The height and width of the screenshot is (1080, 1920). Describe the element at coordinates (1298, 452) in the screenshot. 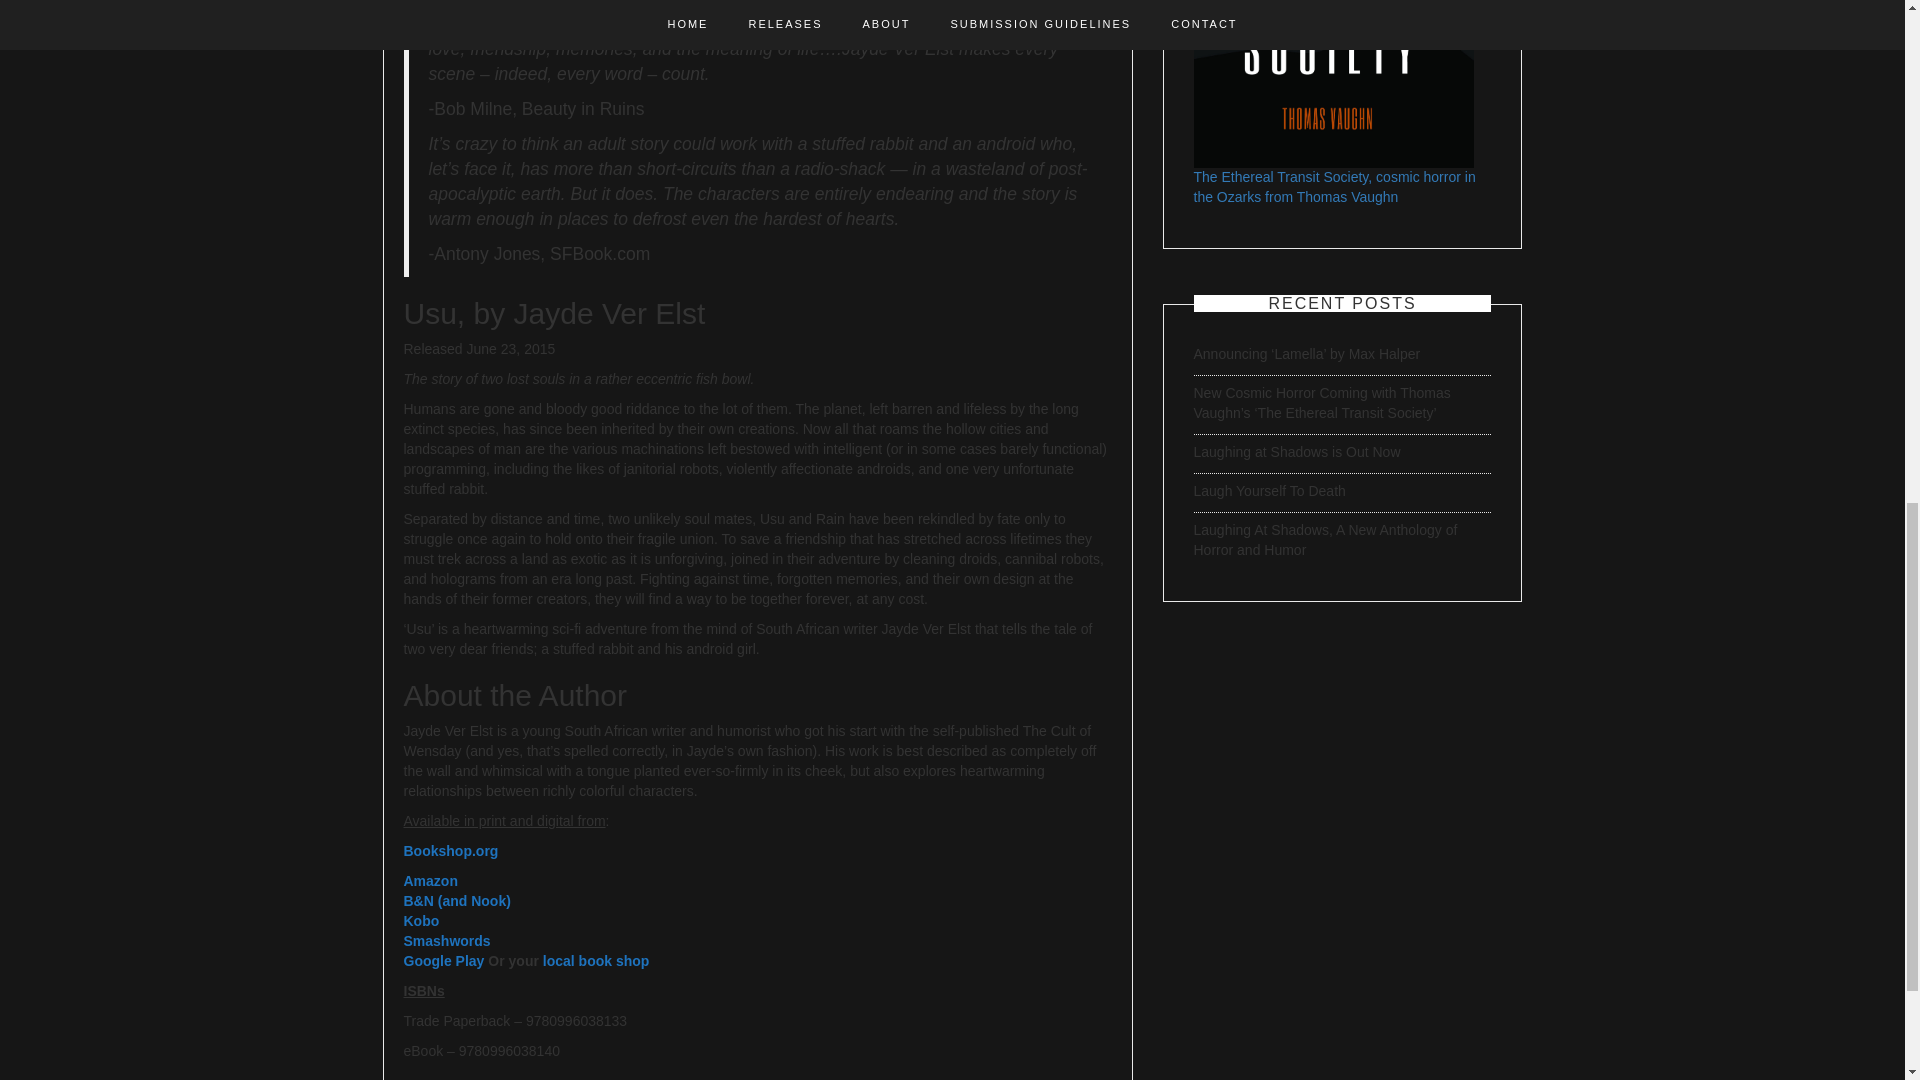

I see `Laughing at Shadows is Out Now` at that location.